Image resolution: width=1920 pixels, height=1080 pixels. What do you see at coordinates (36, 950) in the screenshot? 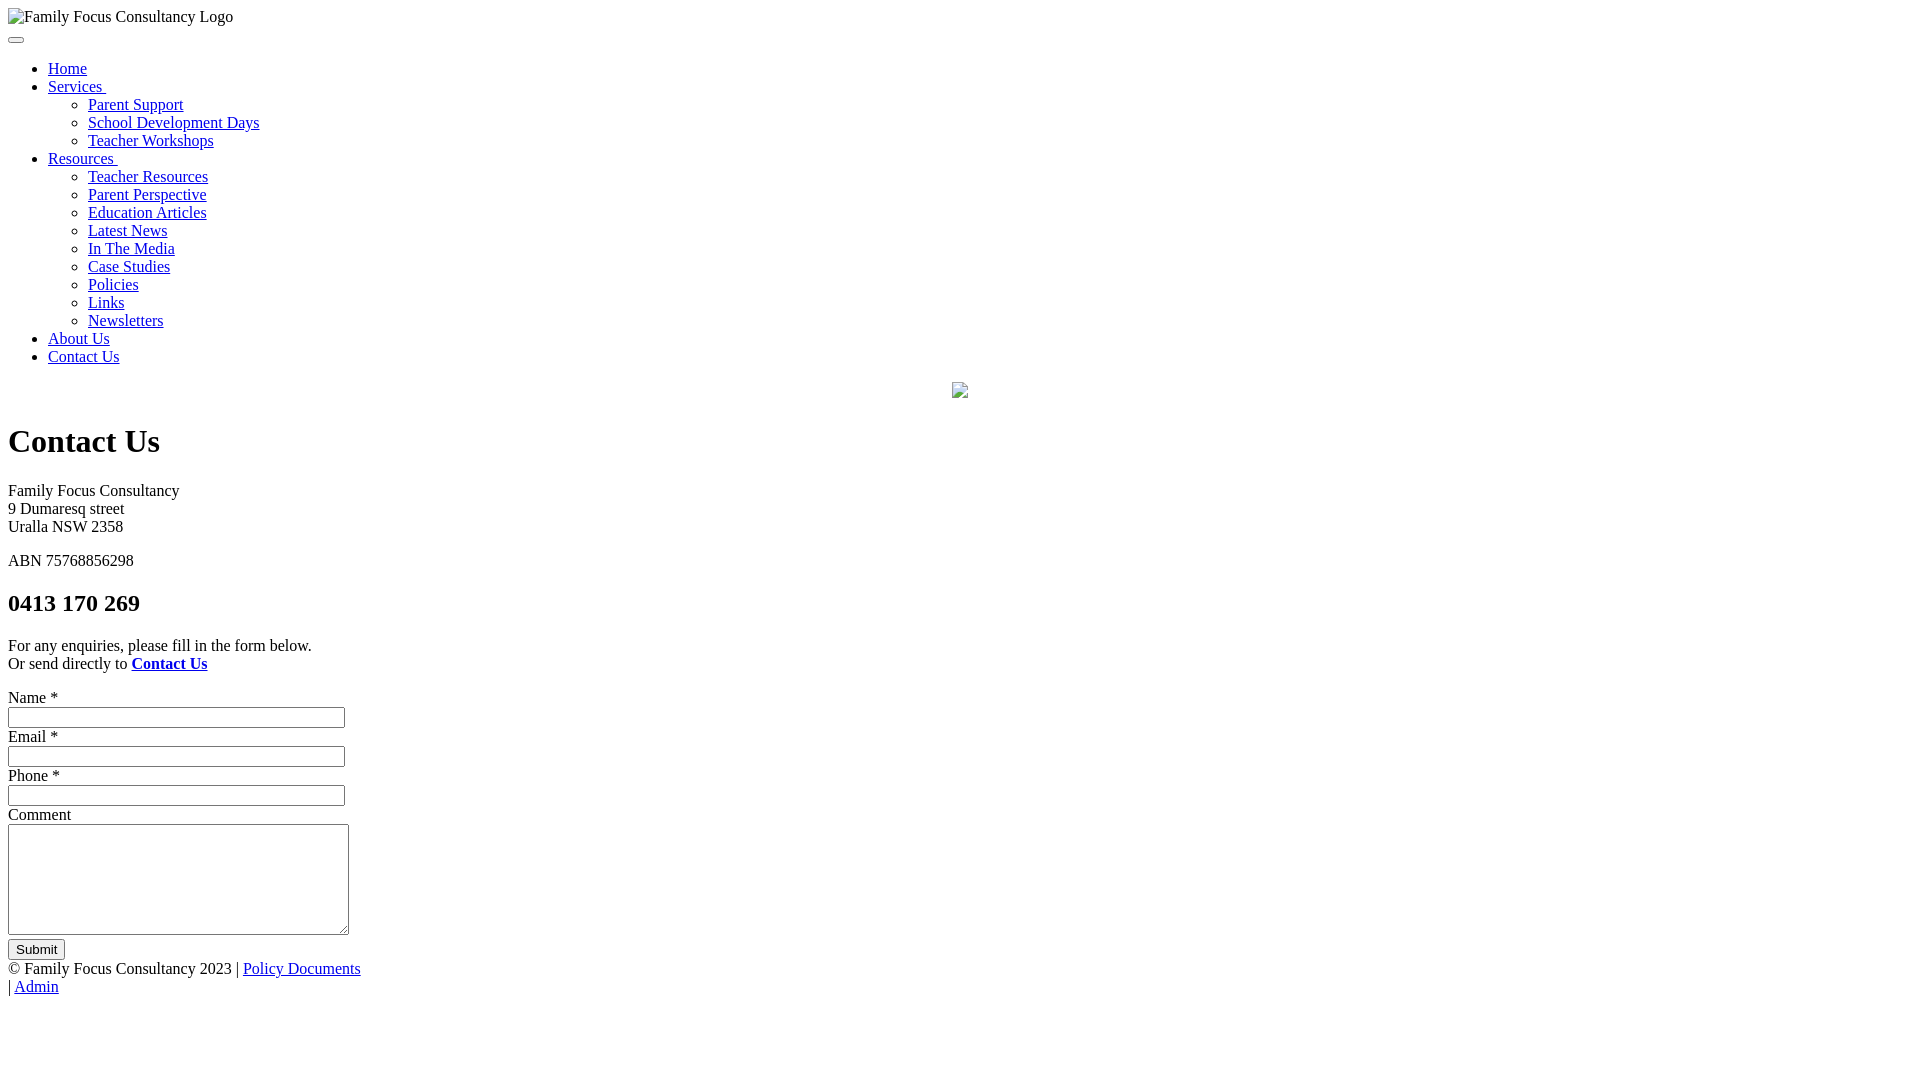
I see `Submit` at bounding box center [36, 950].